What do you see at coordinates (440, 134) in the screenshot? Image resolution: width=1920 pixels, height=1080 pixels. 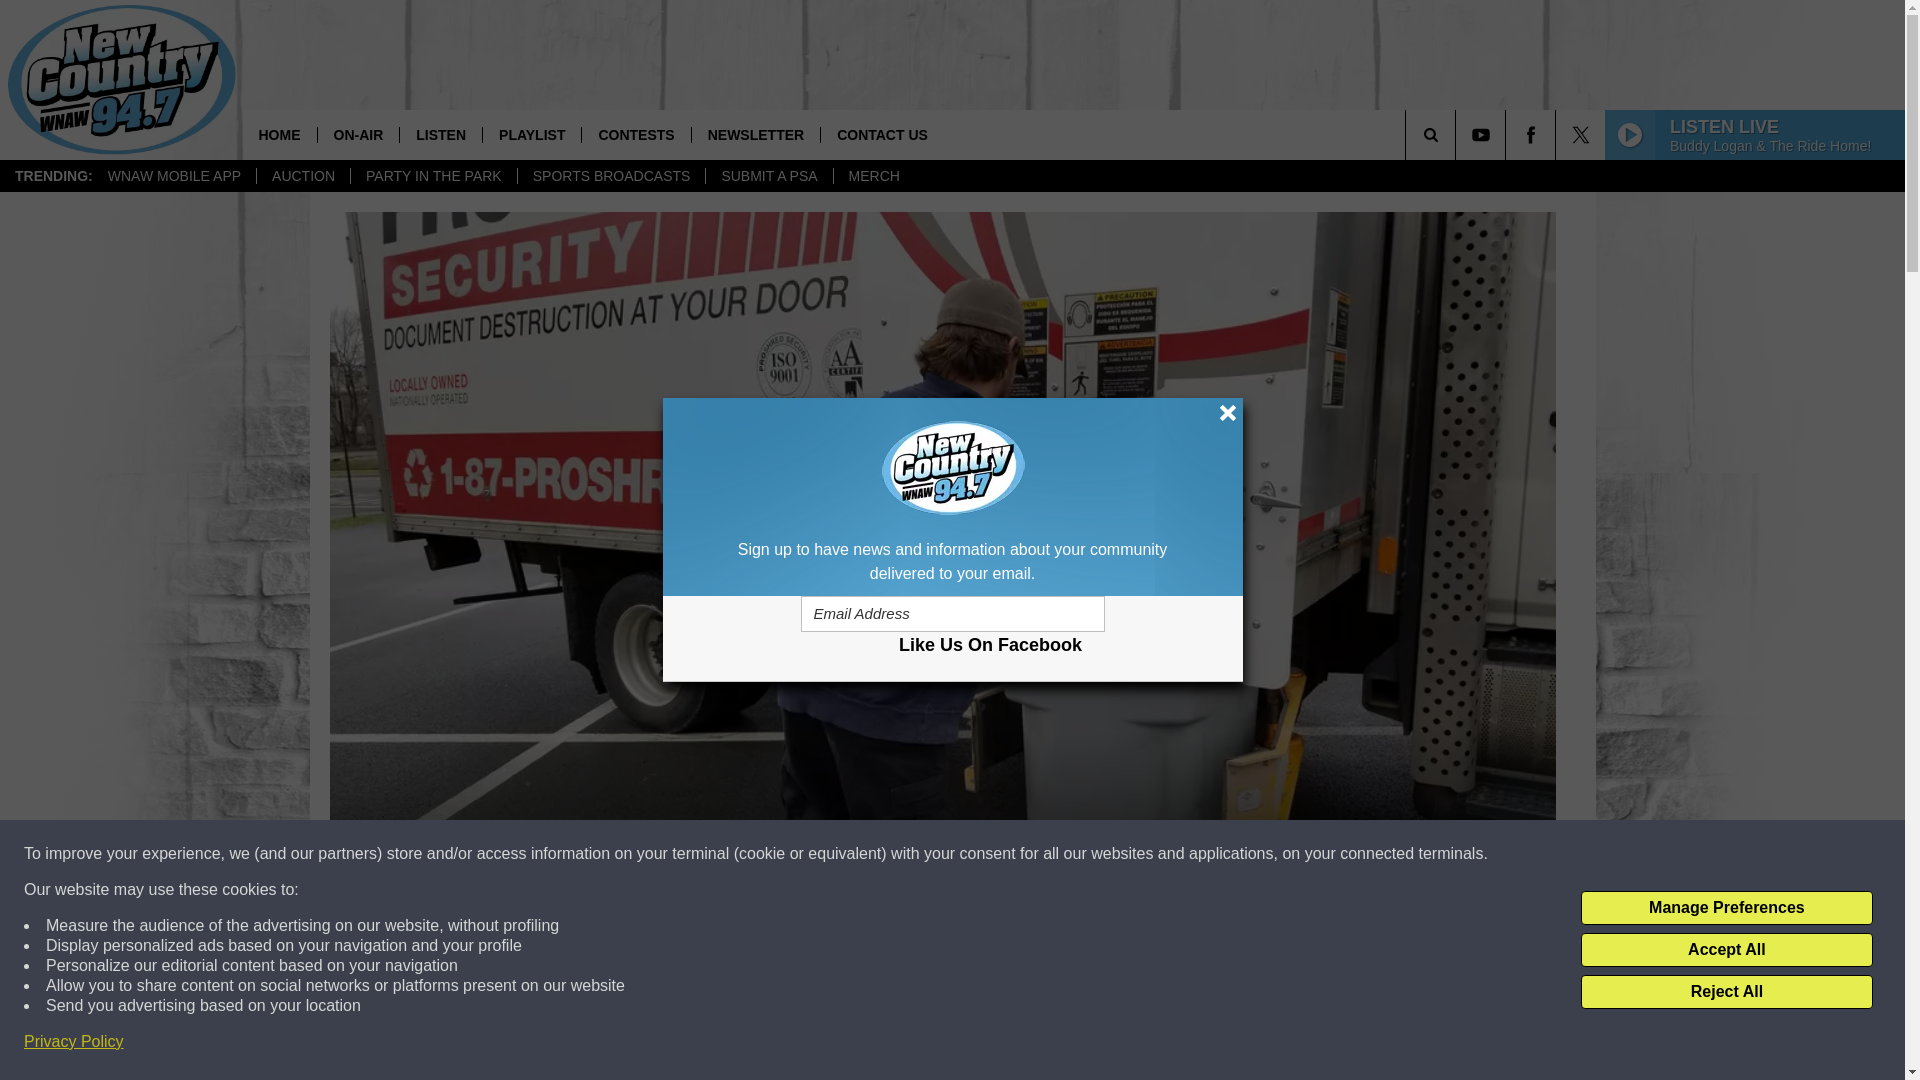 I see `LISTEN` at bounding box center [440, 134].